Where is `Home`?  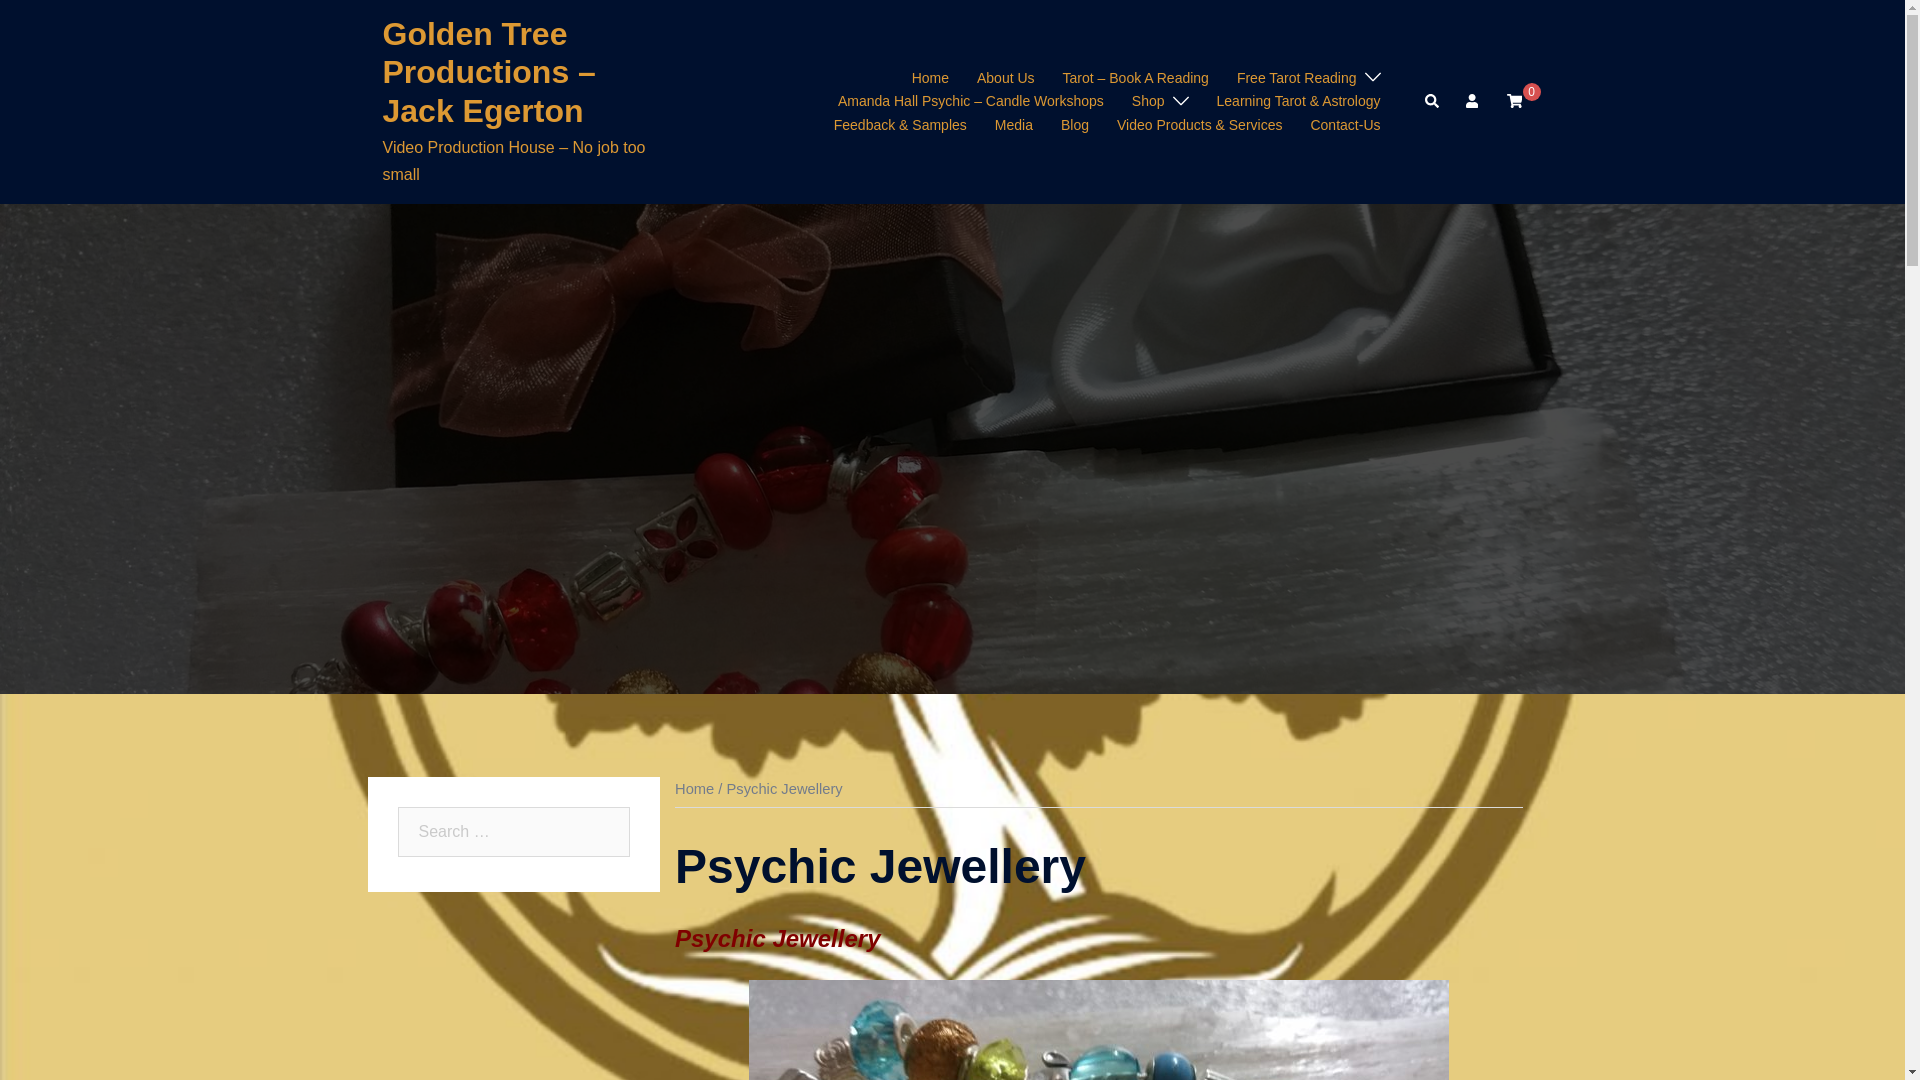 Home is located at coordinates (930, 79).